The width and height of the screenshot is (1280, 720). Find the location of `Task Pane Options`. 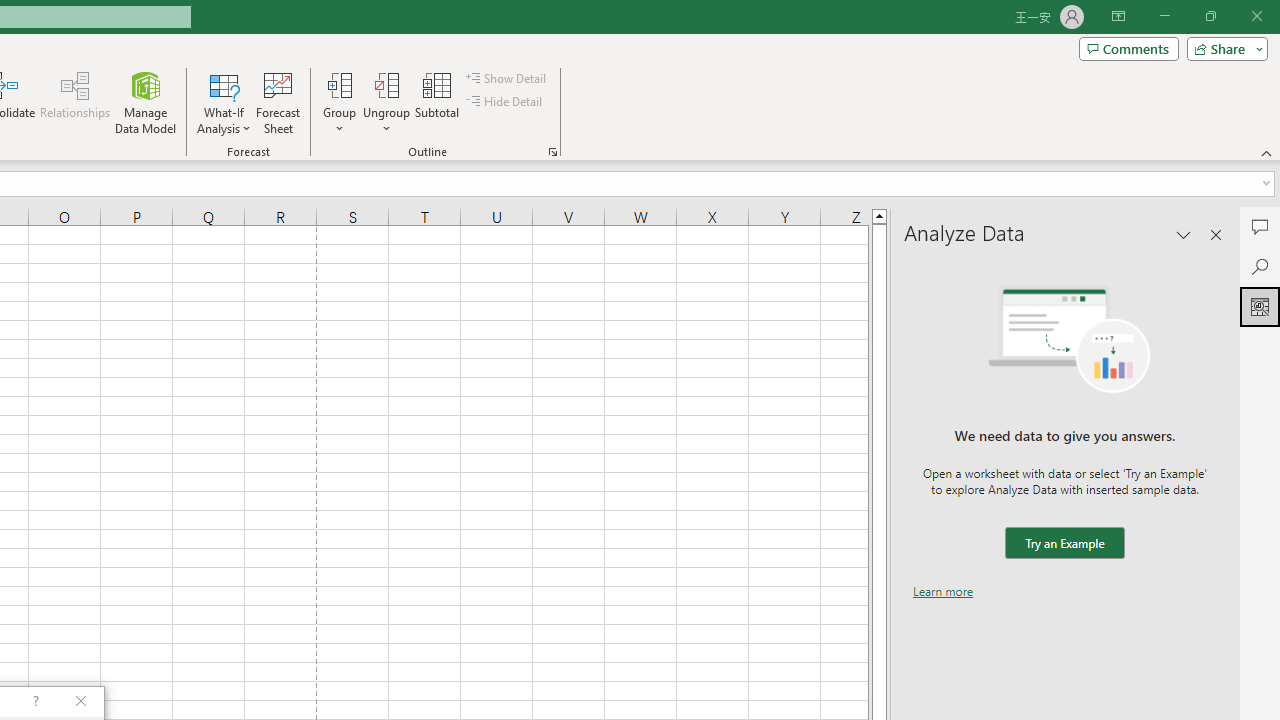

Task Pane Options is located at coordinates (1184, 234).